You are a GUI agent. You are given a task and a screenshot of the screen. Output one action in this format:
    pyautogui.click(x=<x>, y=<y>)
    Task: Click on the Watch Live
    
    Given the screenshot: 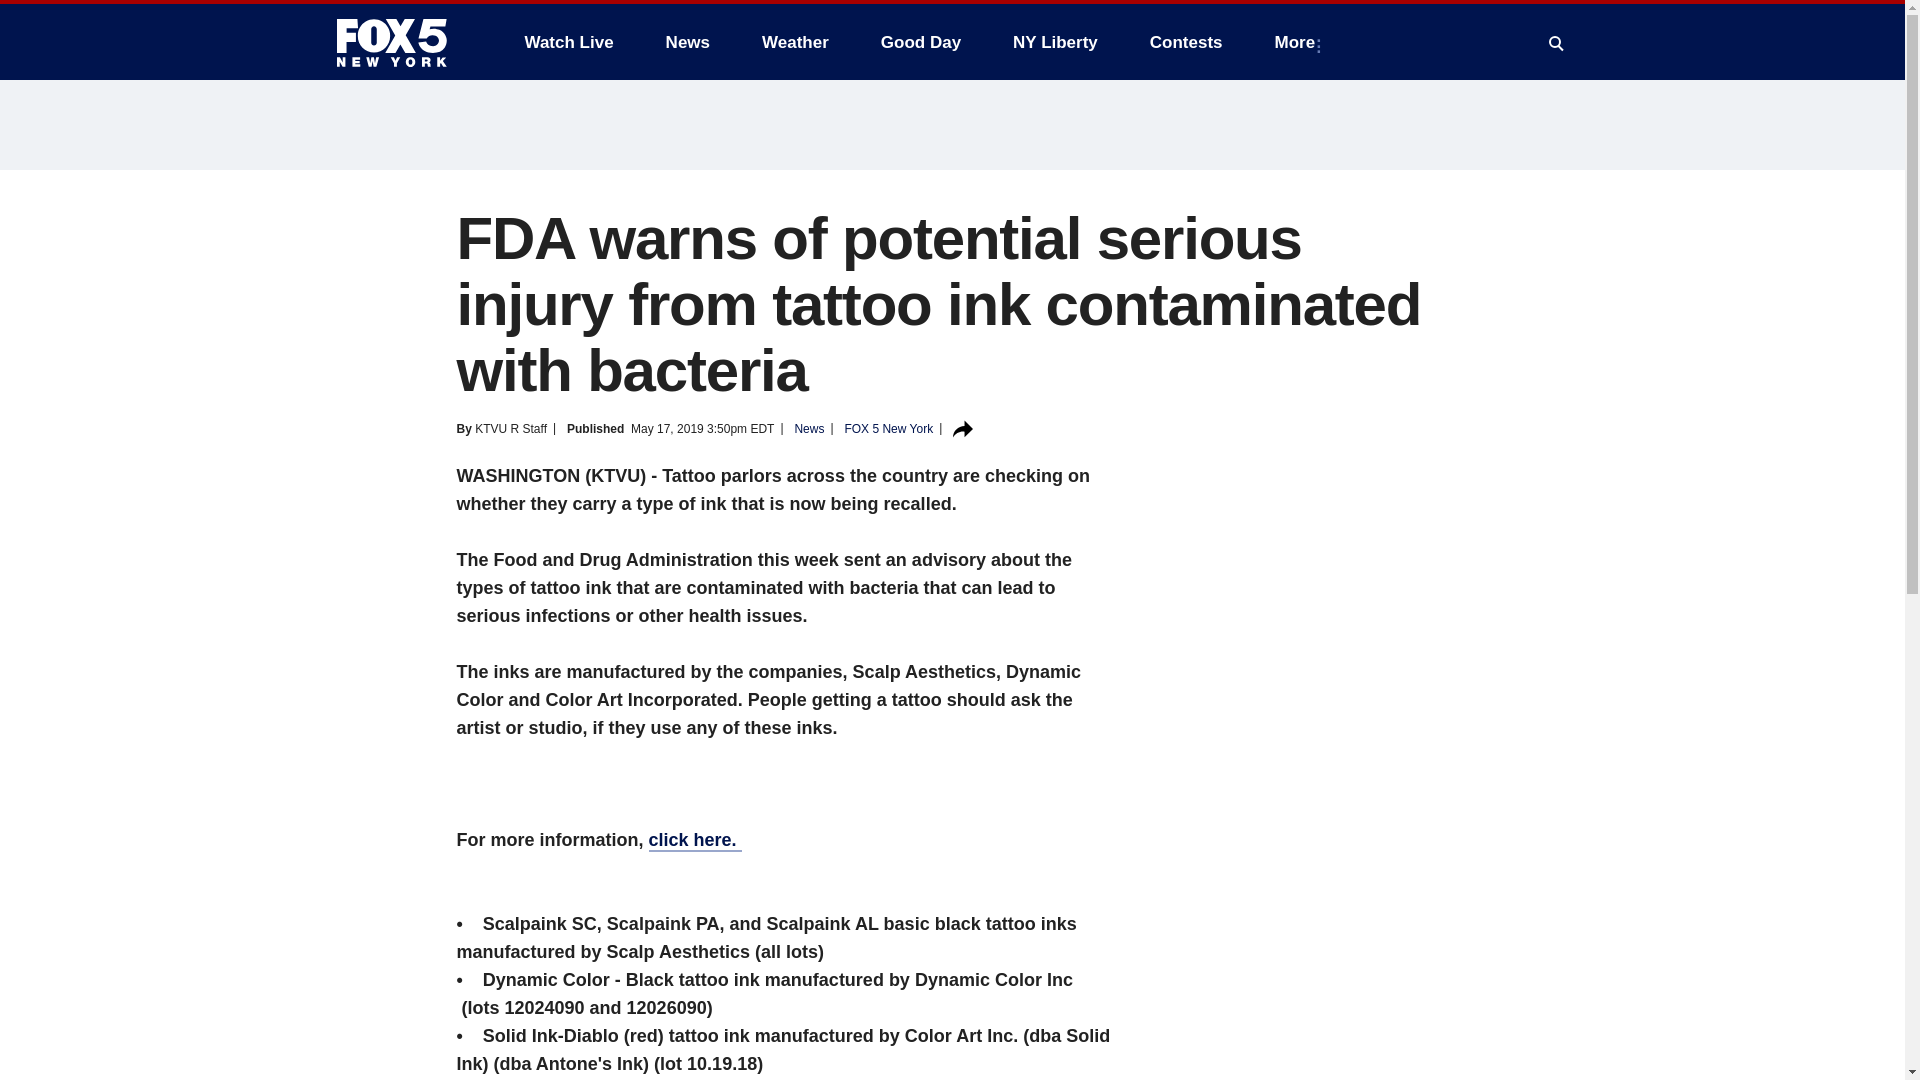 What is the action you would take?
    pyautogui.click(x=568, y=42)
    